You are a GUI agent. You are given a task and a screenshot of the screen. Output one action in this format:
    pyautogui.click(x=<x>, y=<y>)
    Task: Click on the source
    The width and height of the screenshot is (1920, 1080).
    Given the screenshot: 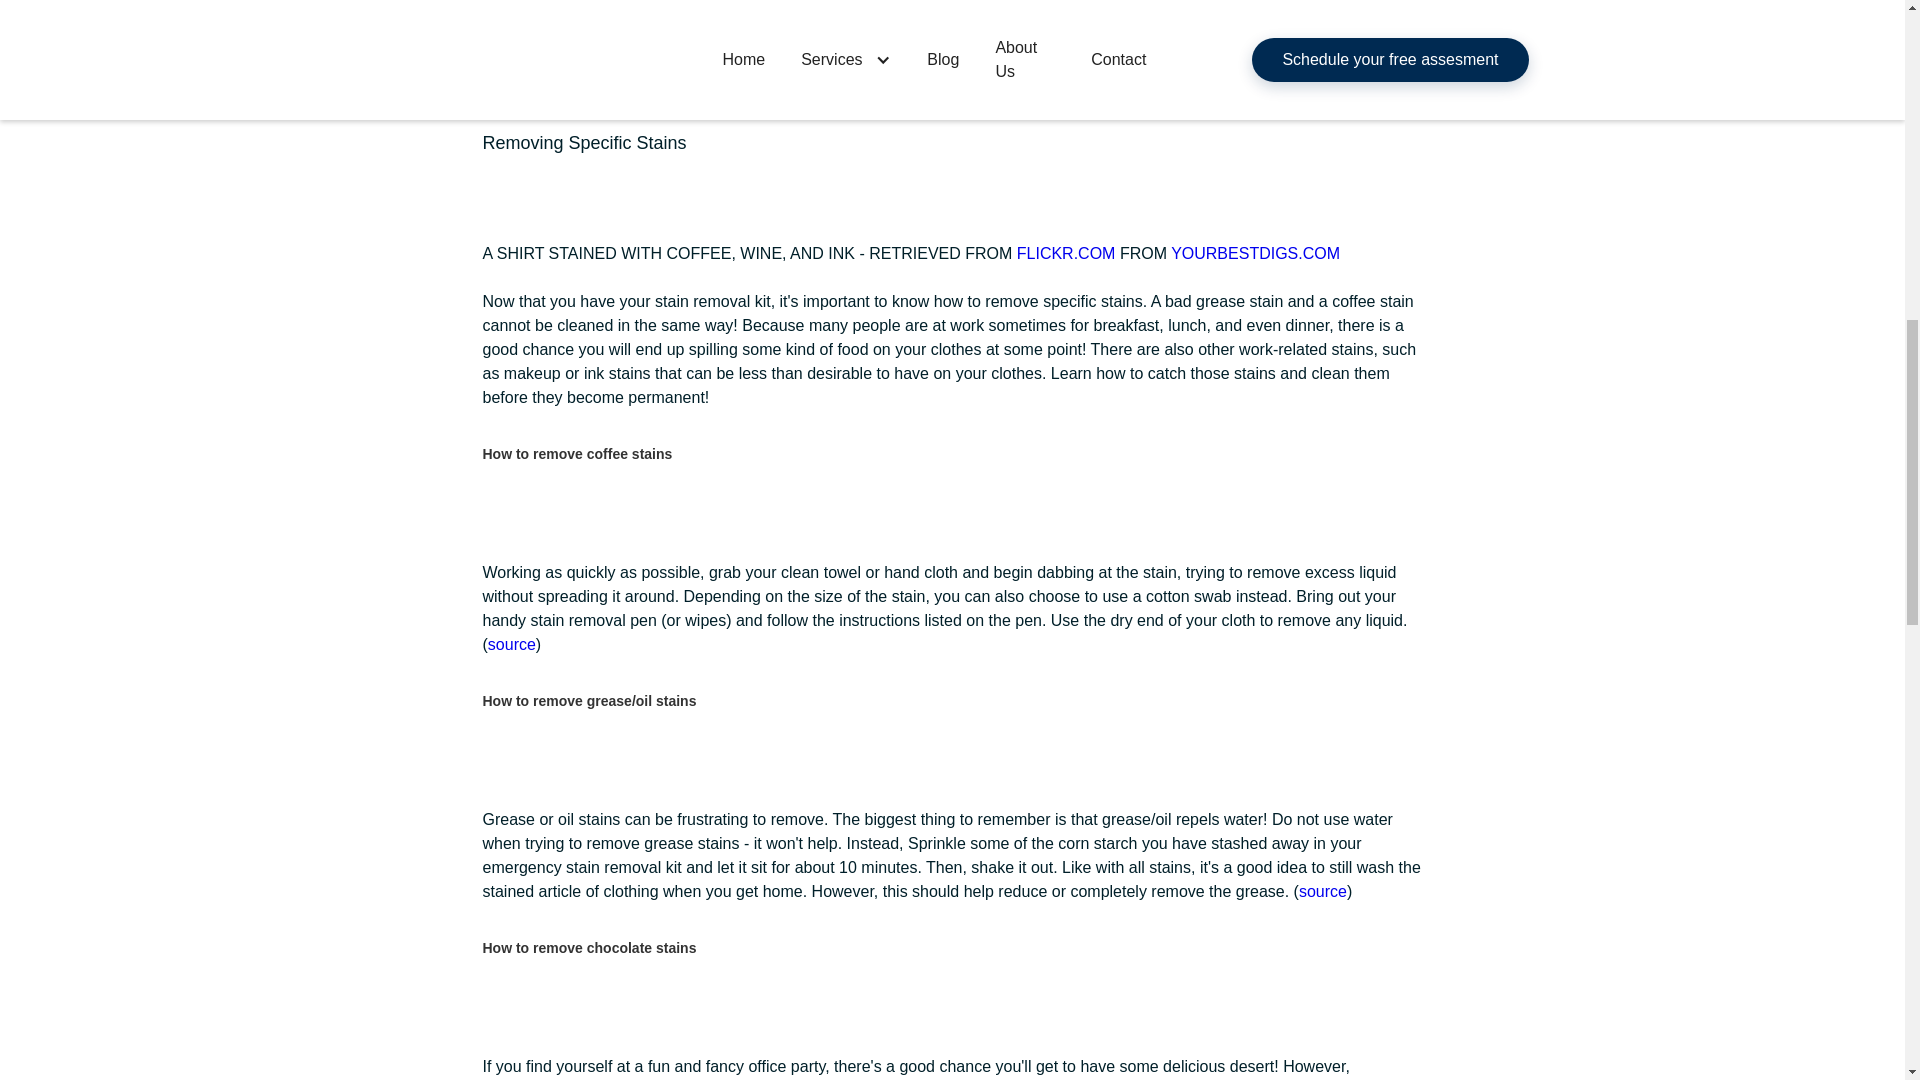 What is the action you would take?
    pyautogui.click(x=1323, y=891)
    